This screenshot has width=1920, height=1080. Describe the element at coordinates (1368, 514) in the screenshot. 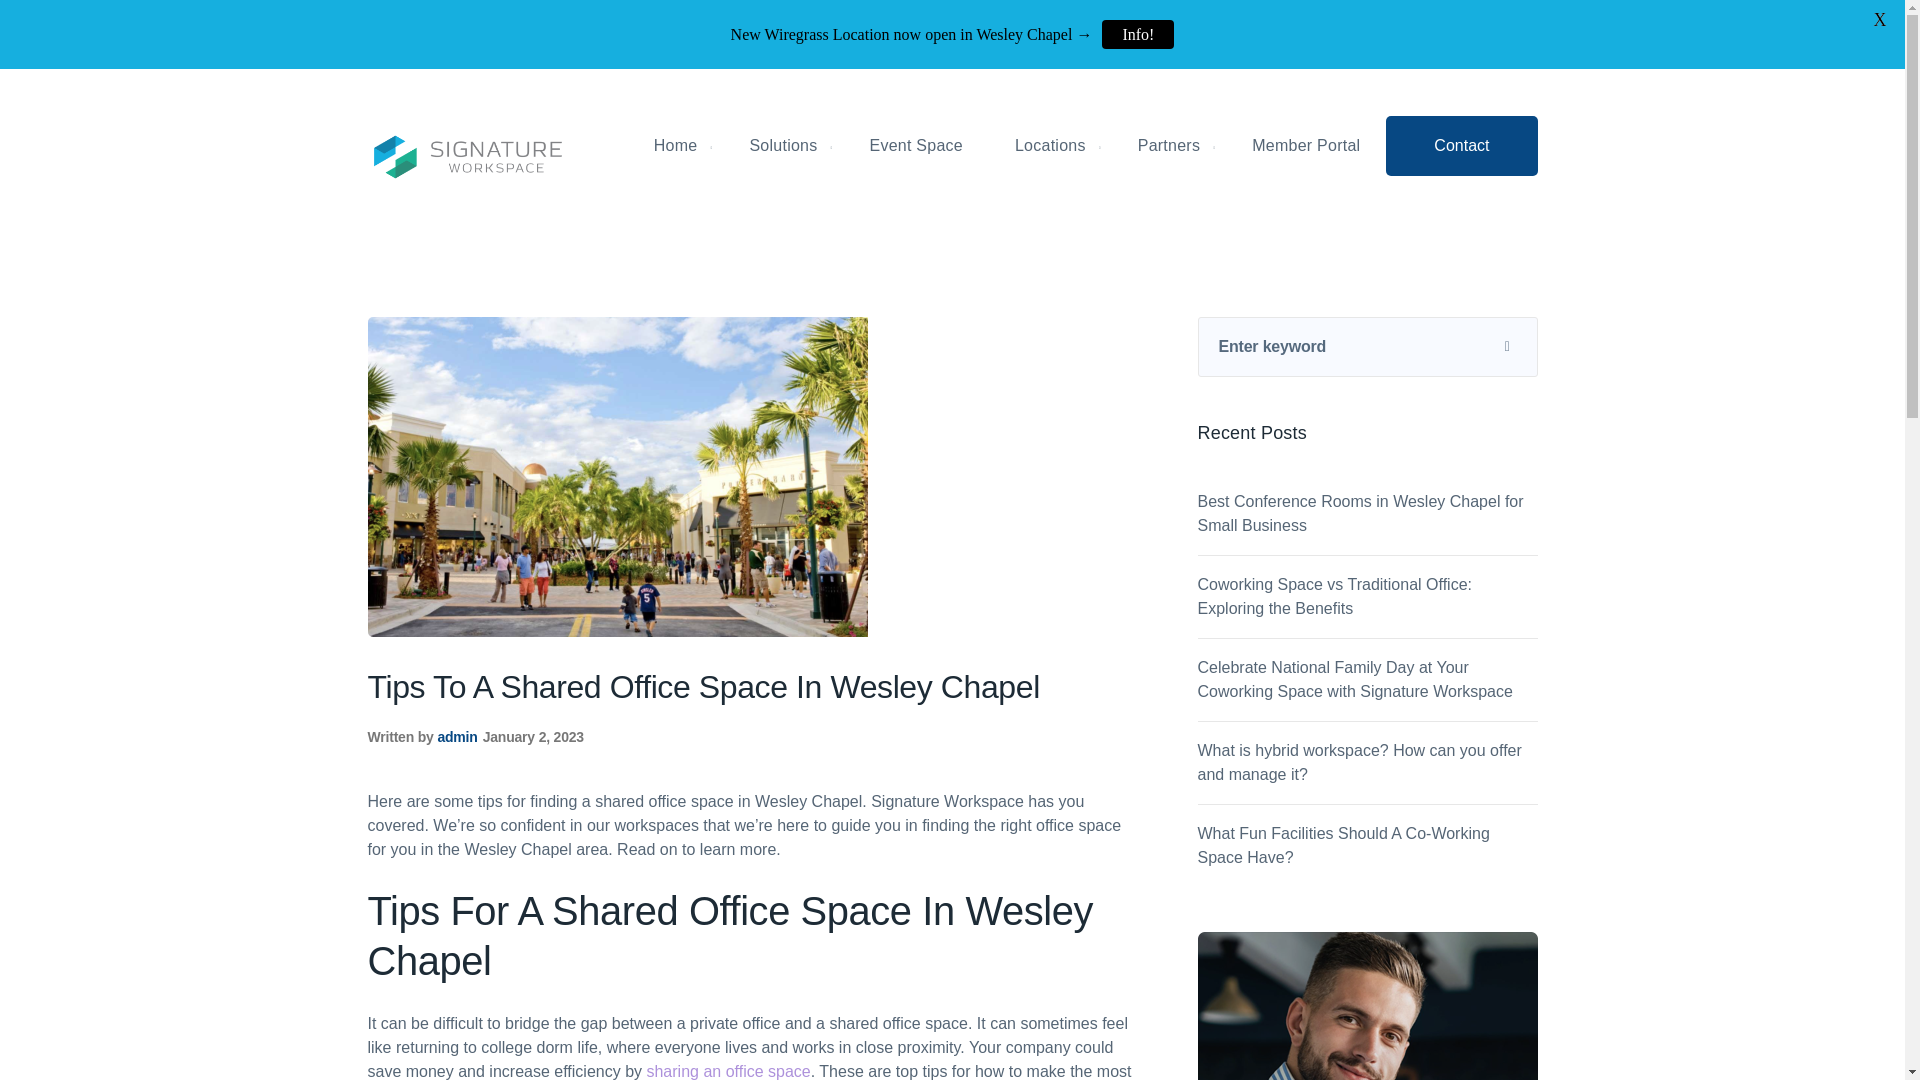

I see `Best Conference Rooms in Wesley Chapel for Small Business` at that location.